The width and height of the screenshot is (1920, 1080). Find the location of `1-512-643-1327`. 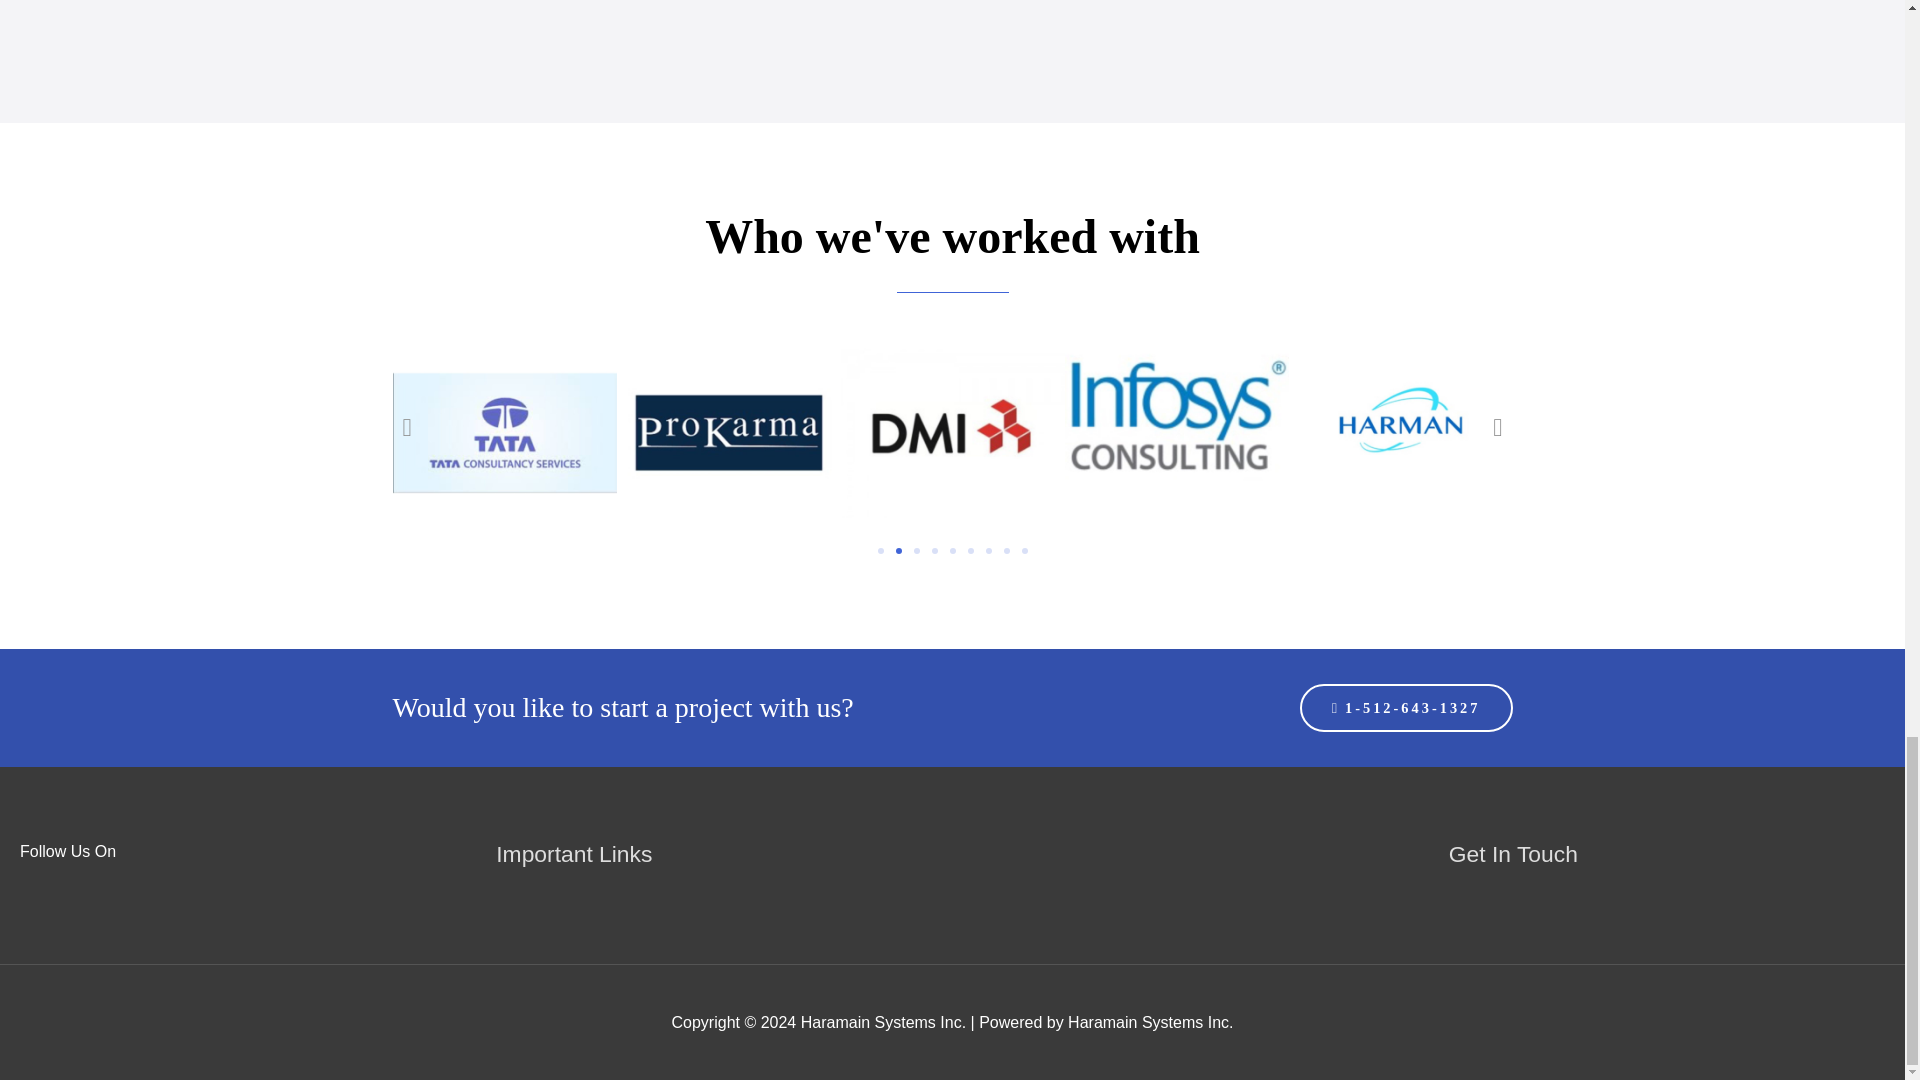

1-512-643-1327 is located at coordinates (1406, 708).